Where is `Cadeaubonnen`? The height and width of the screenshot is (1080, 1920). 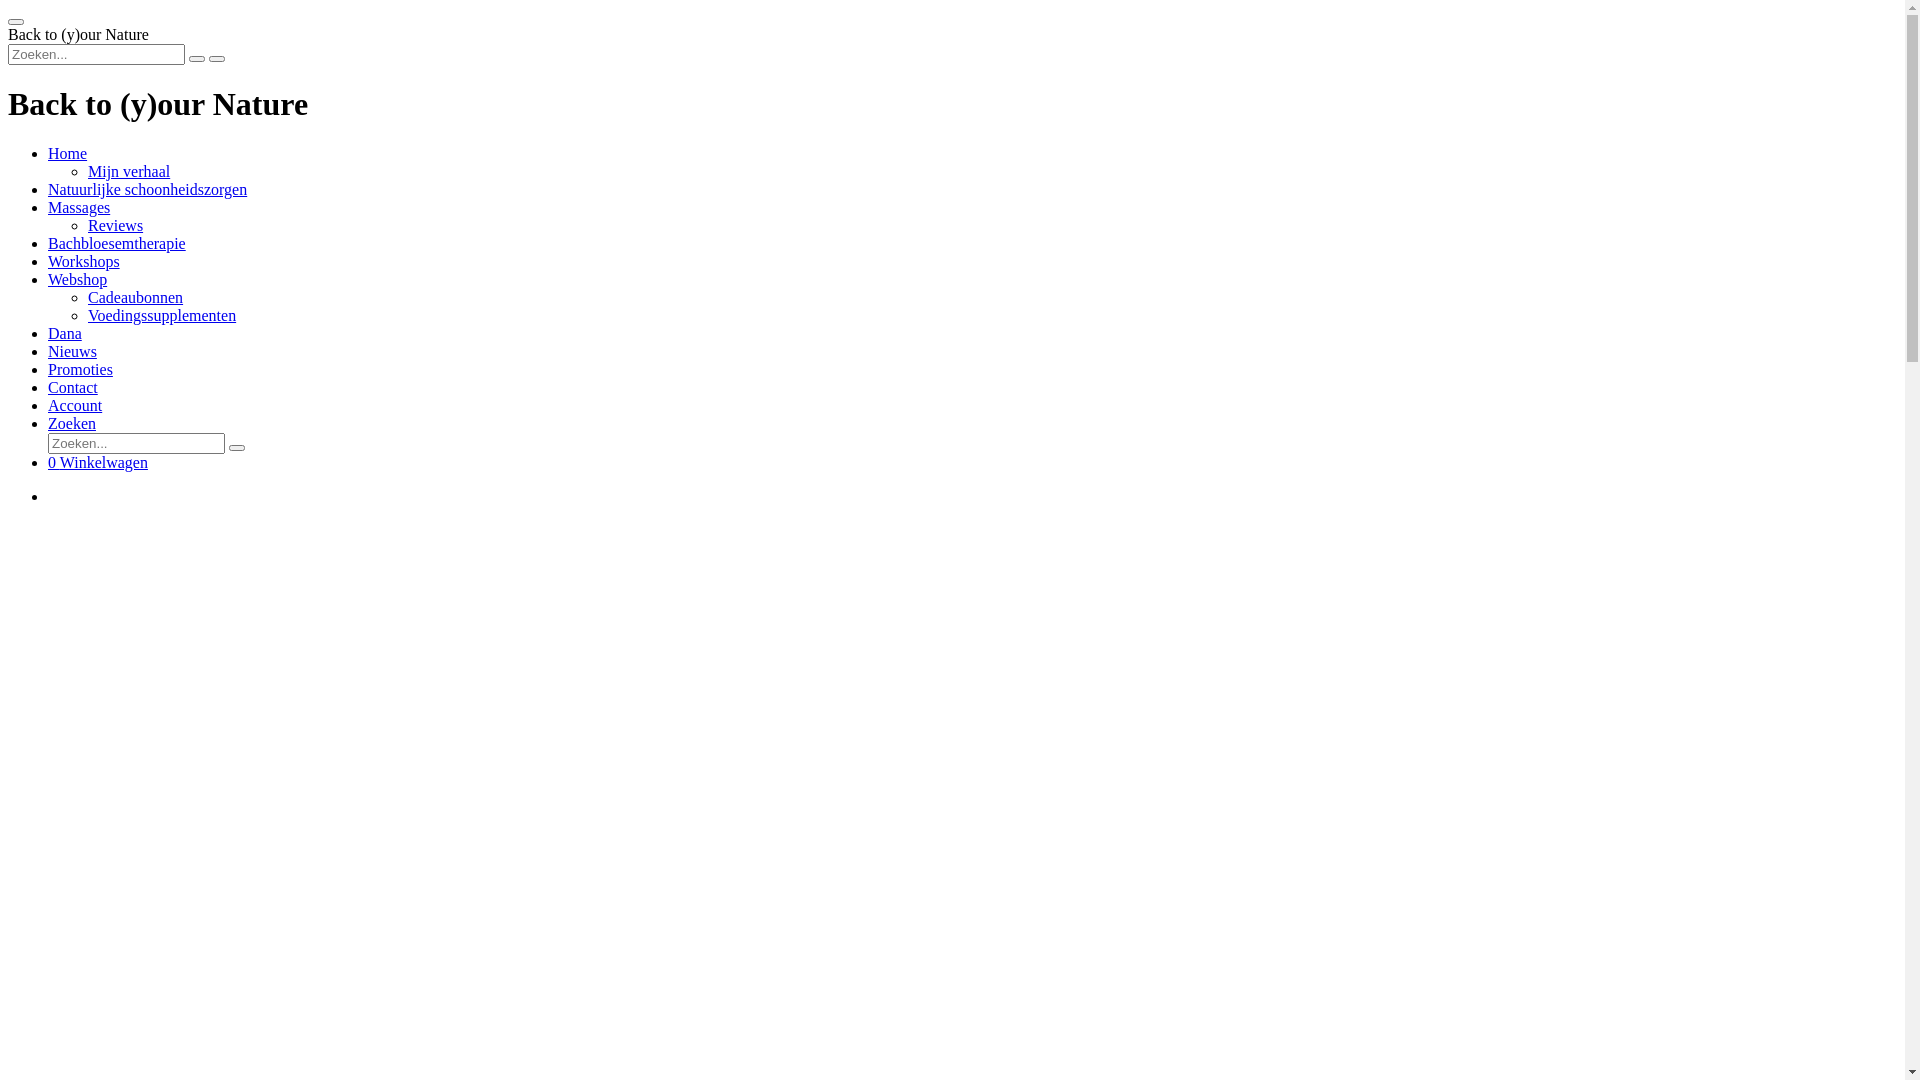 Cadeaubonnen is located at coordinates (136, 298).